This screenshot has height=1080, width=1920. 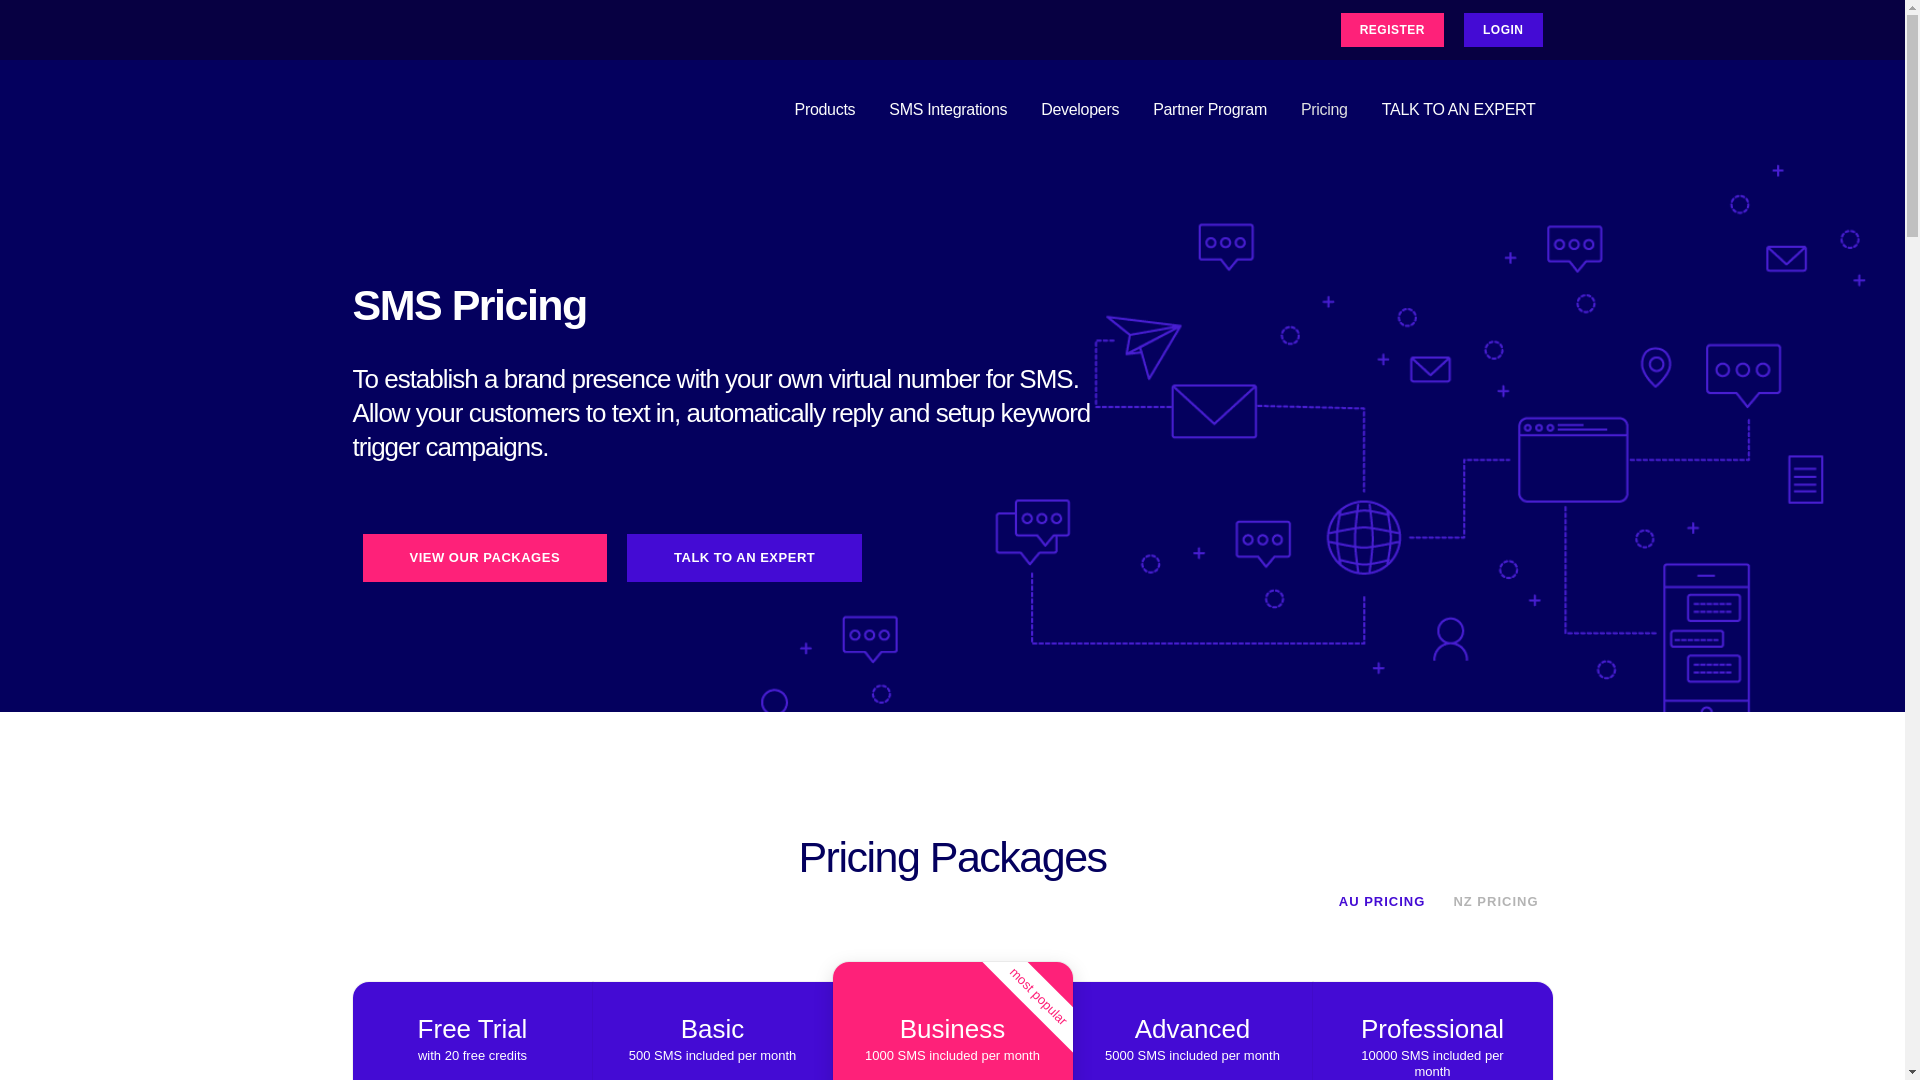 What do you see at coordinates (1324, 110) in the screenshot?
I see `Pricing` at bounding box center [1324, 110].